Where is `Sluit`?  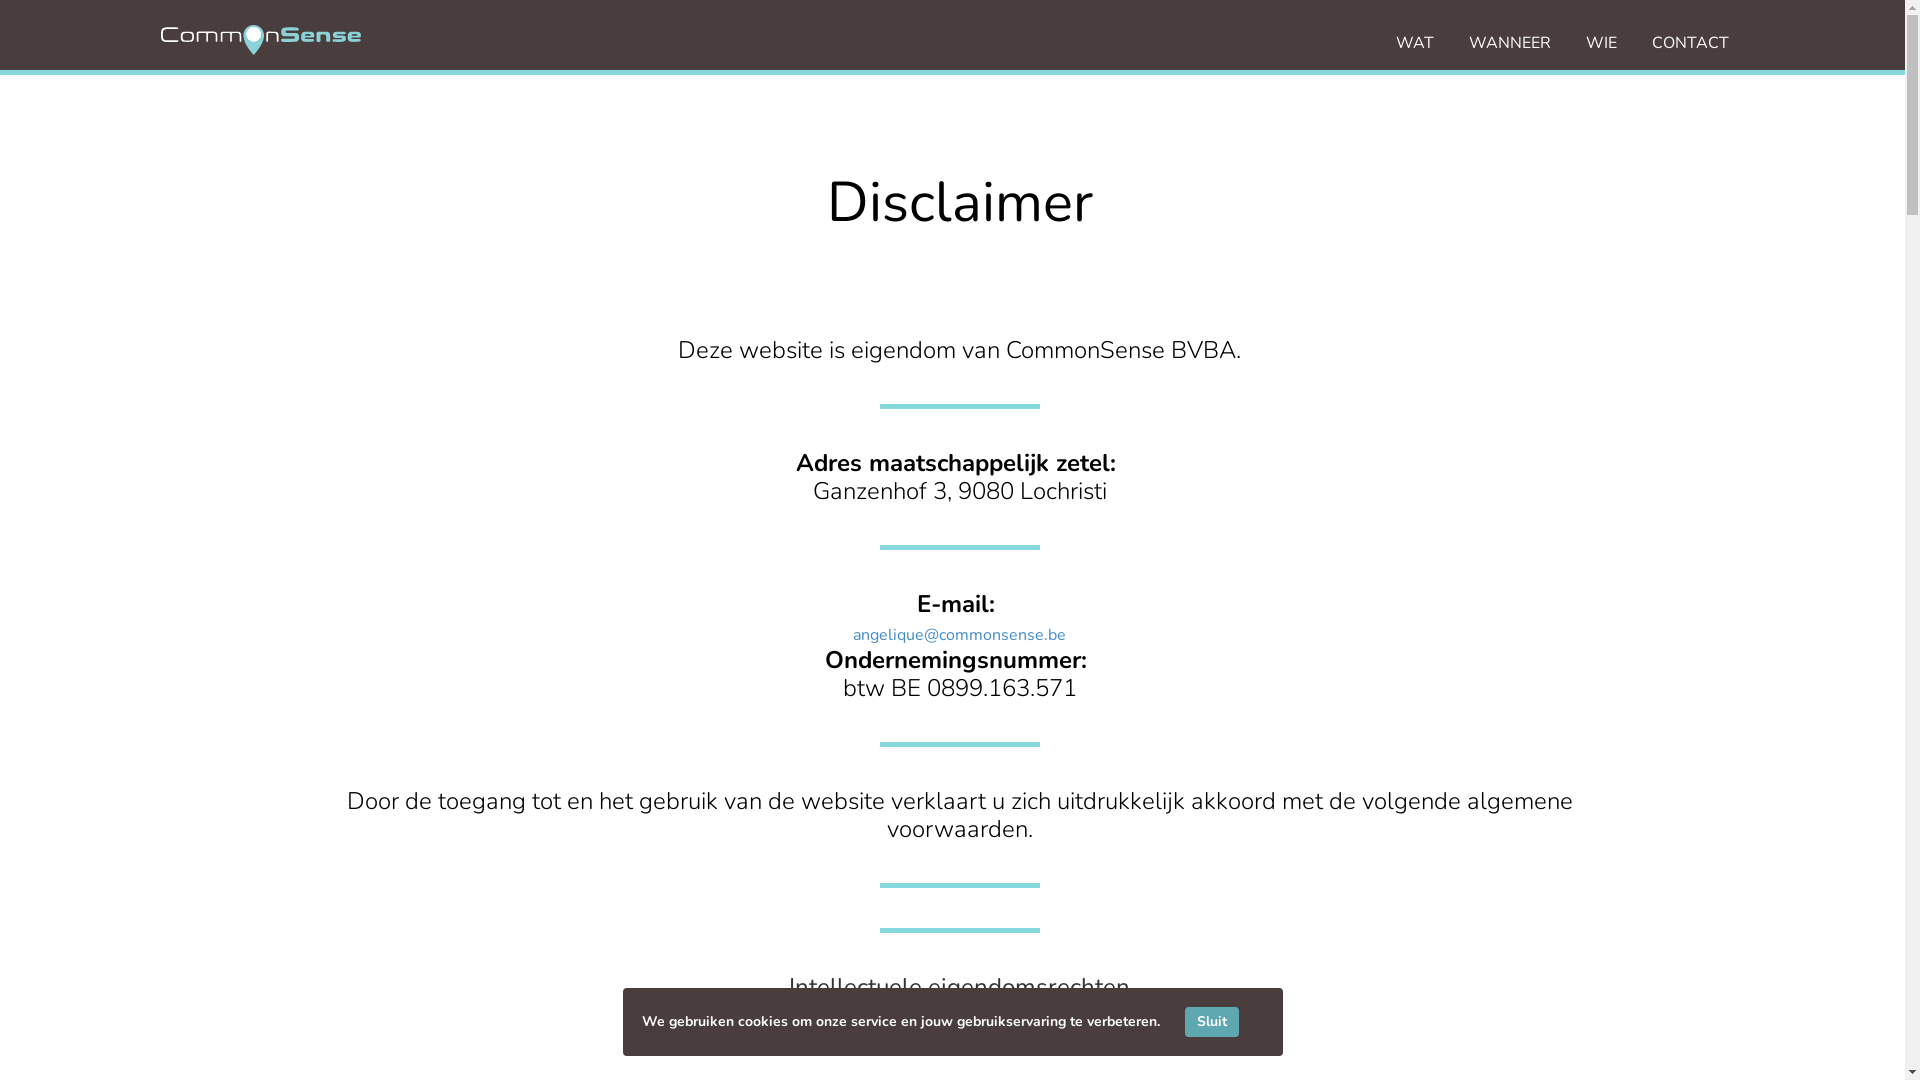
Sluit is located at coordinates (1211, 1022).